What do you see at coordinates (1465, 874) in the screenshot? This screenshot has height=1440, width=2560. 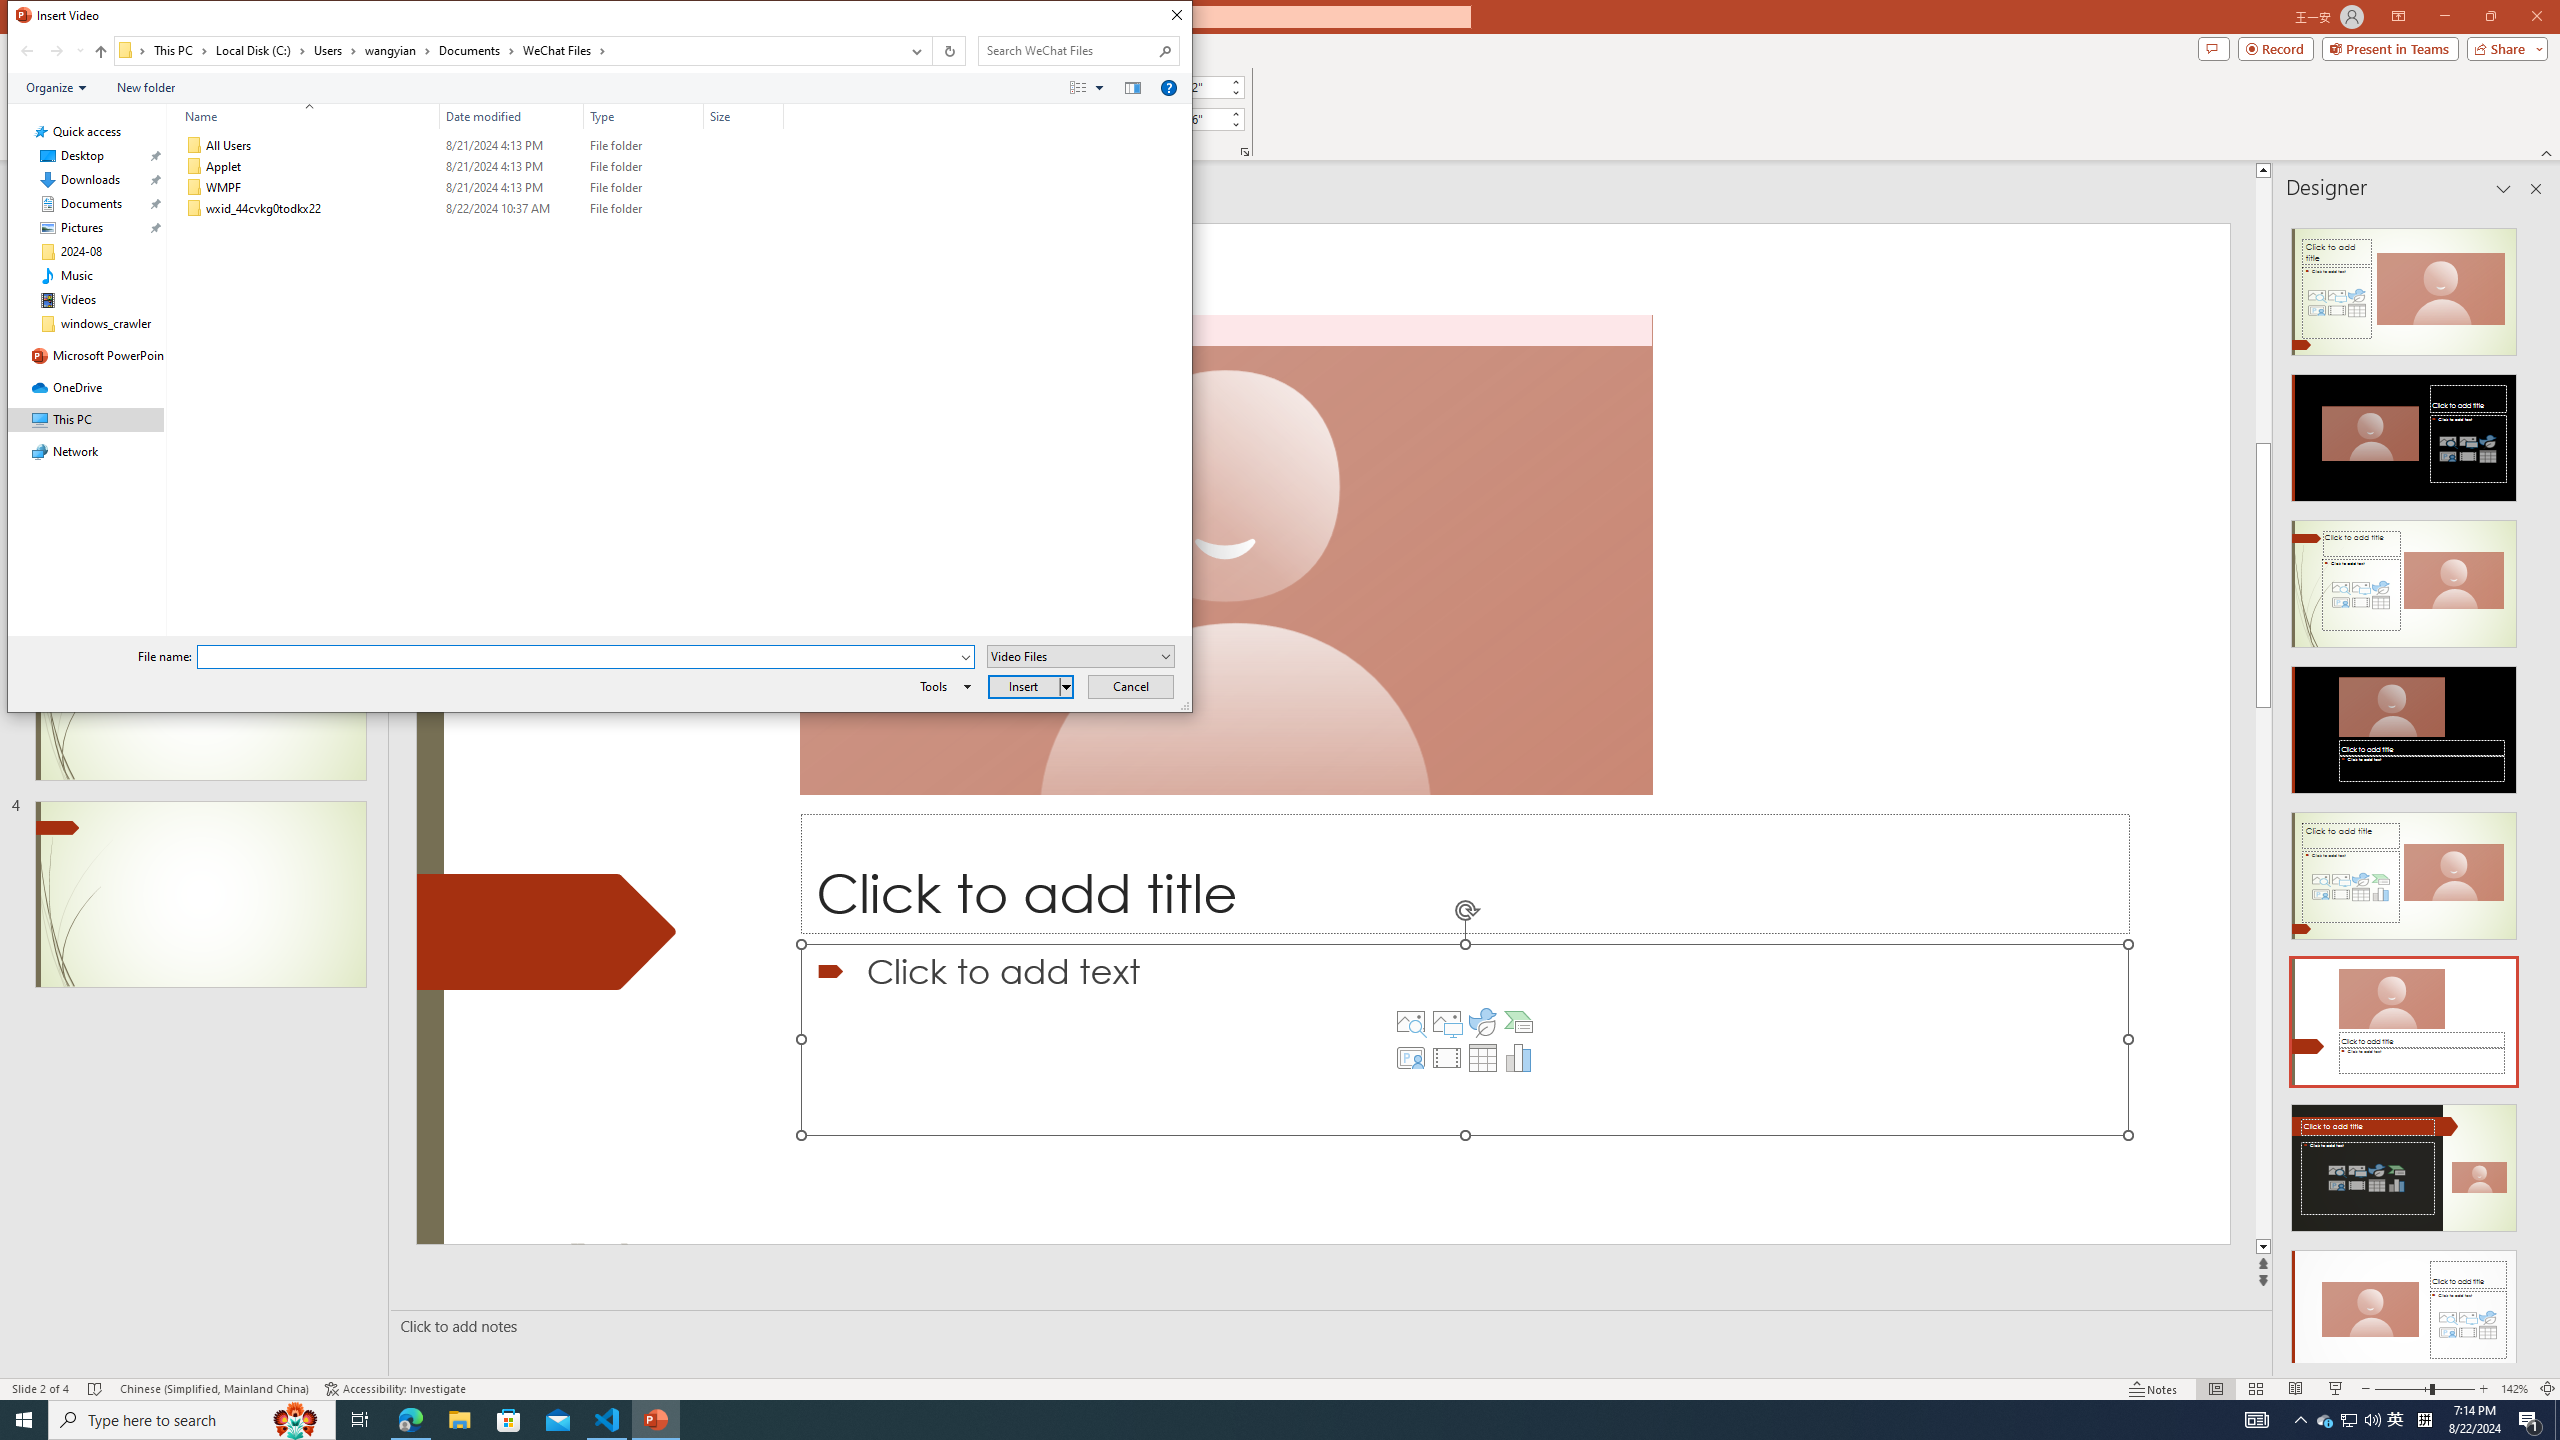 I see `Title TextBox` at bounding box center [1465, 874].